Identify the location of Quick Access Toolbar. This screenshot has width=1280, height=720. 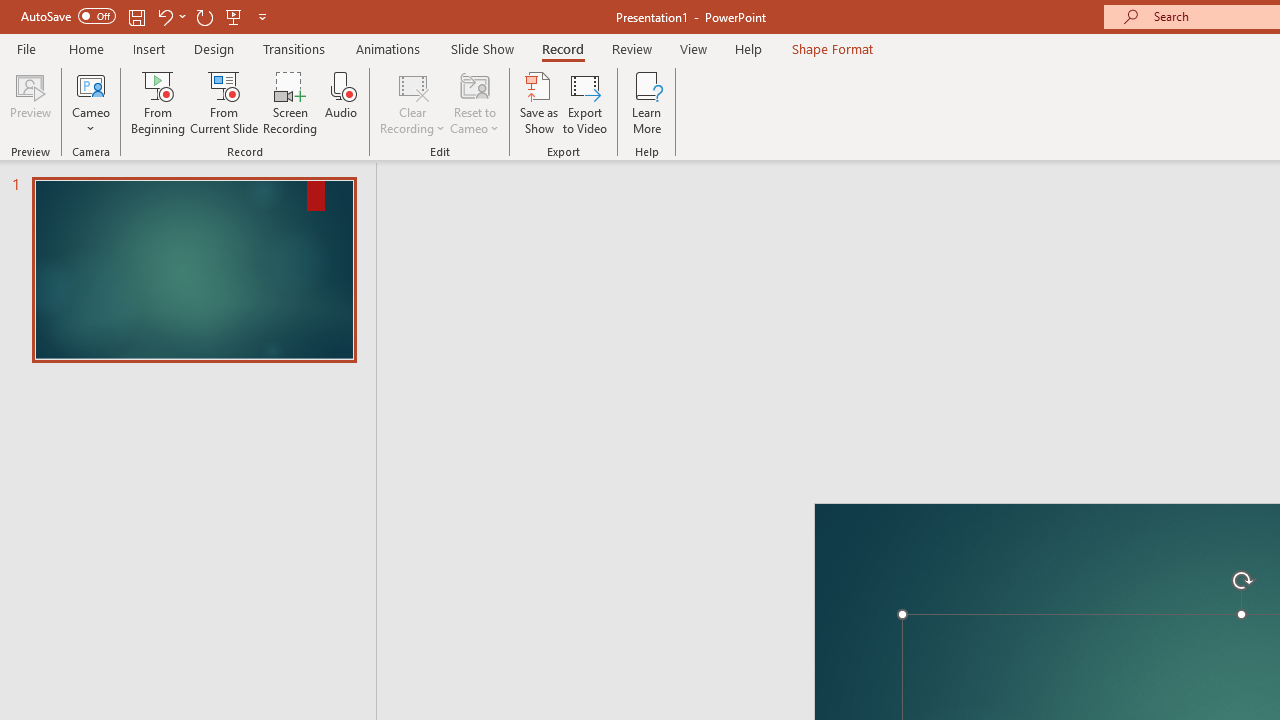
(146, 16).